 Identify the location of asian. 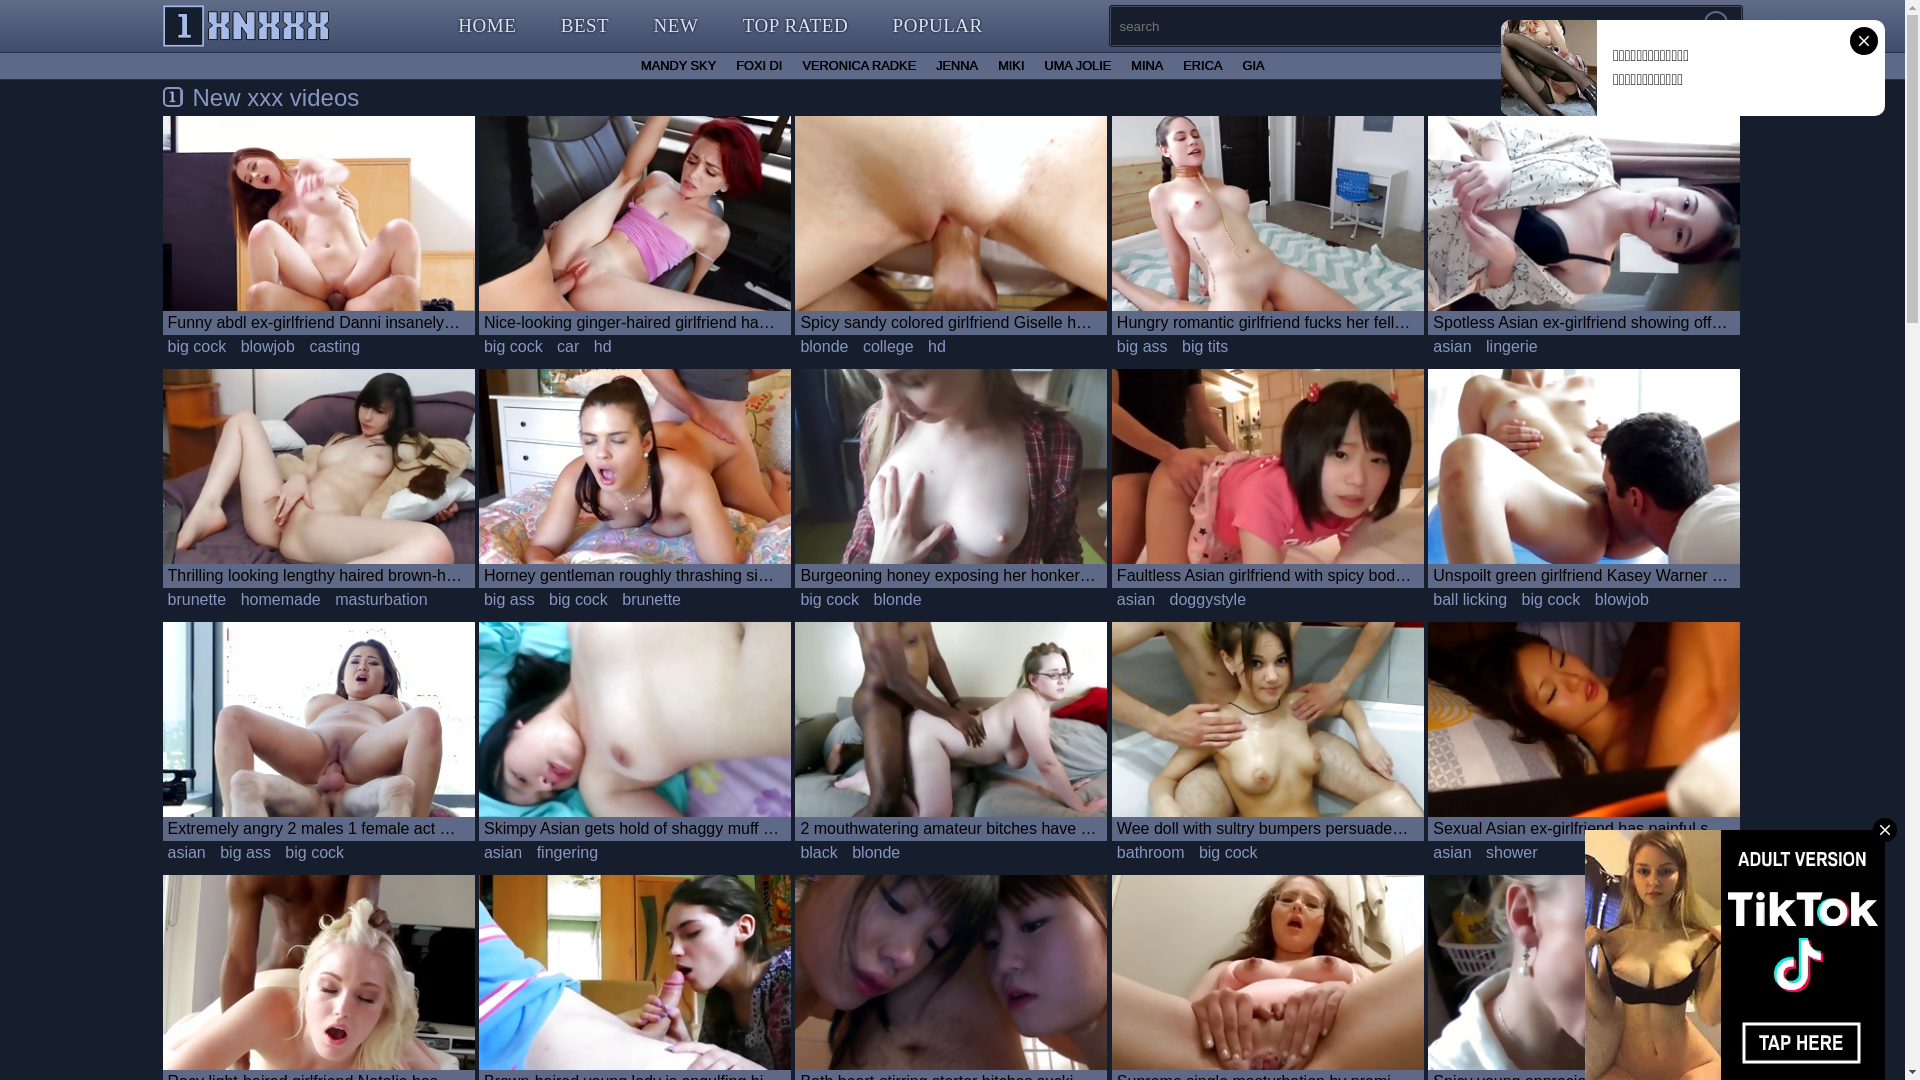
(186, 853).